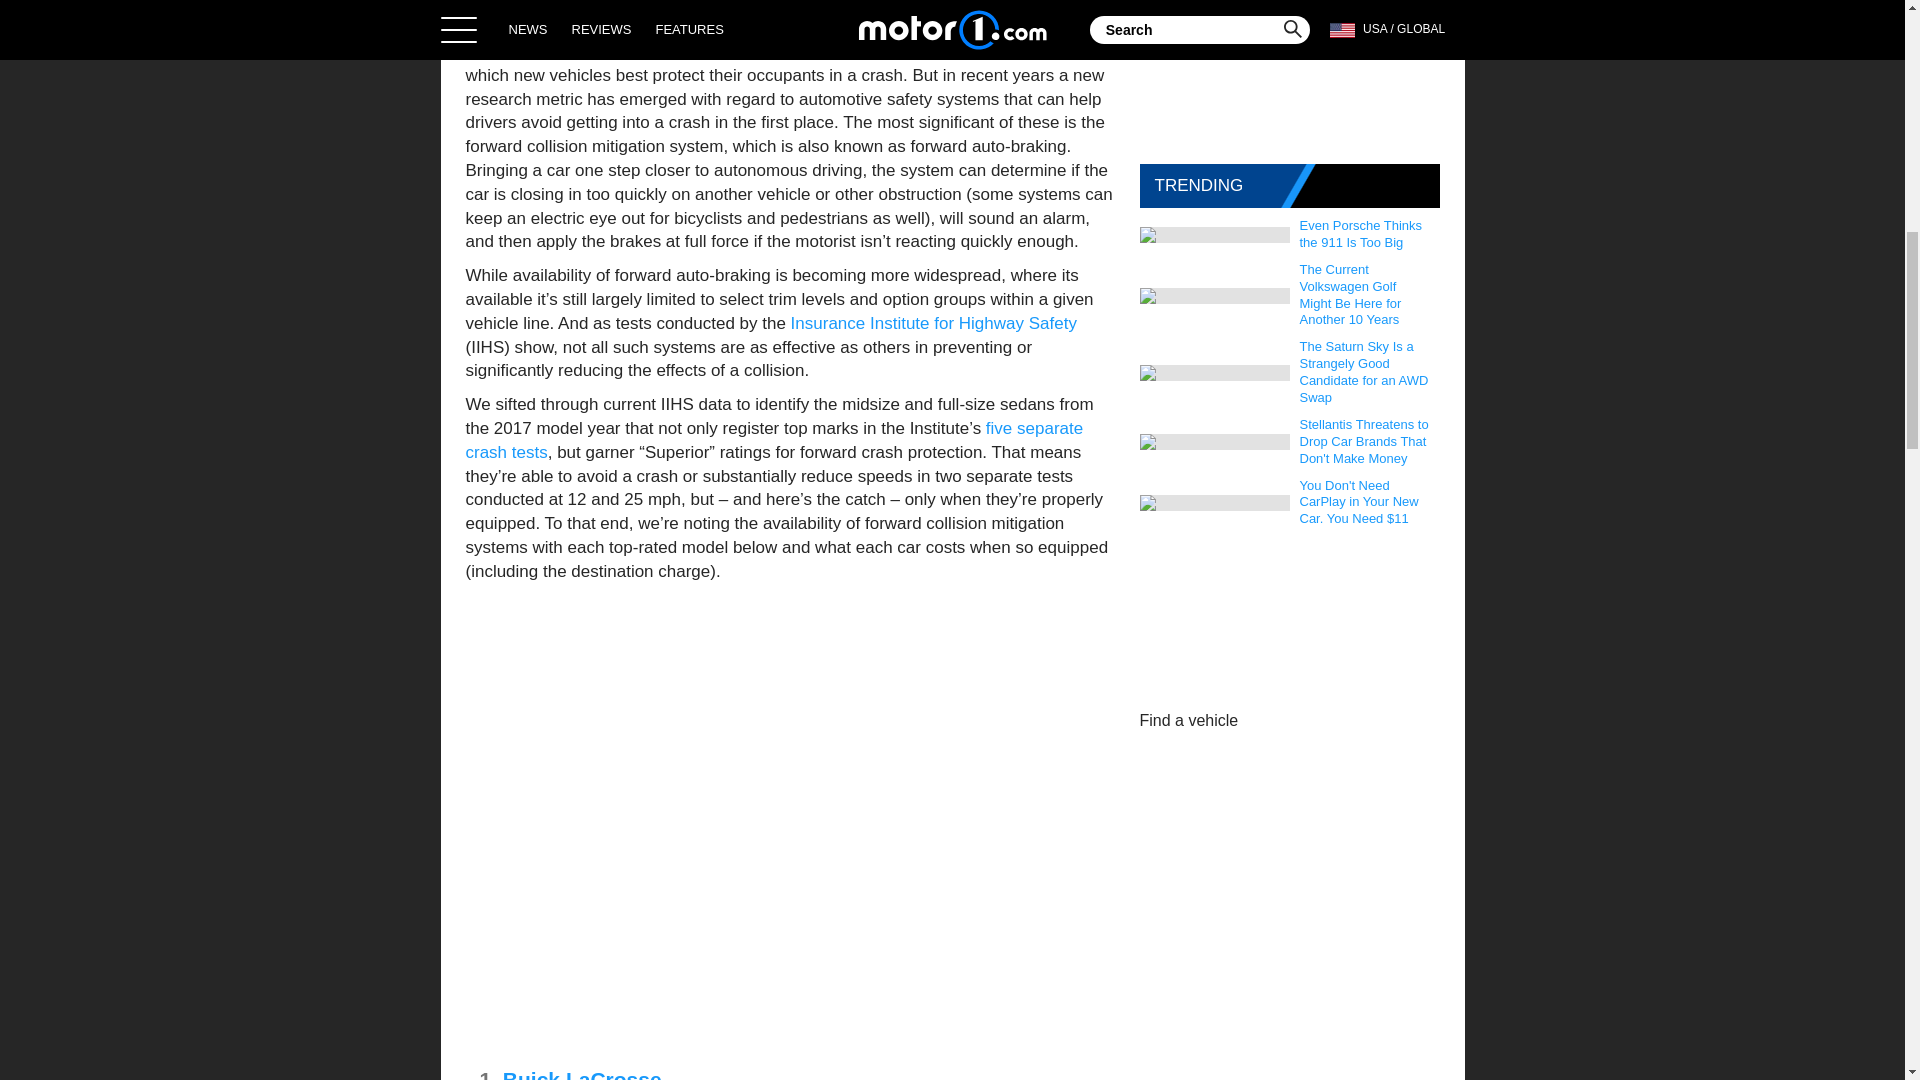 This screenshot has height=1080, width=1920. Describe the element at coordinates (582, 1074) in the screenshot. I see `Buick LaCrosse` at that location.